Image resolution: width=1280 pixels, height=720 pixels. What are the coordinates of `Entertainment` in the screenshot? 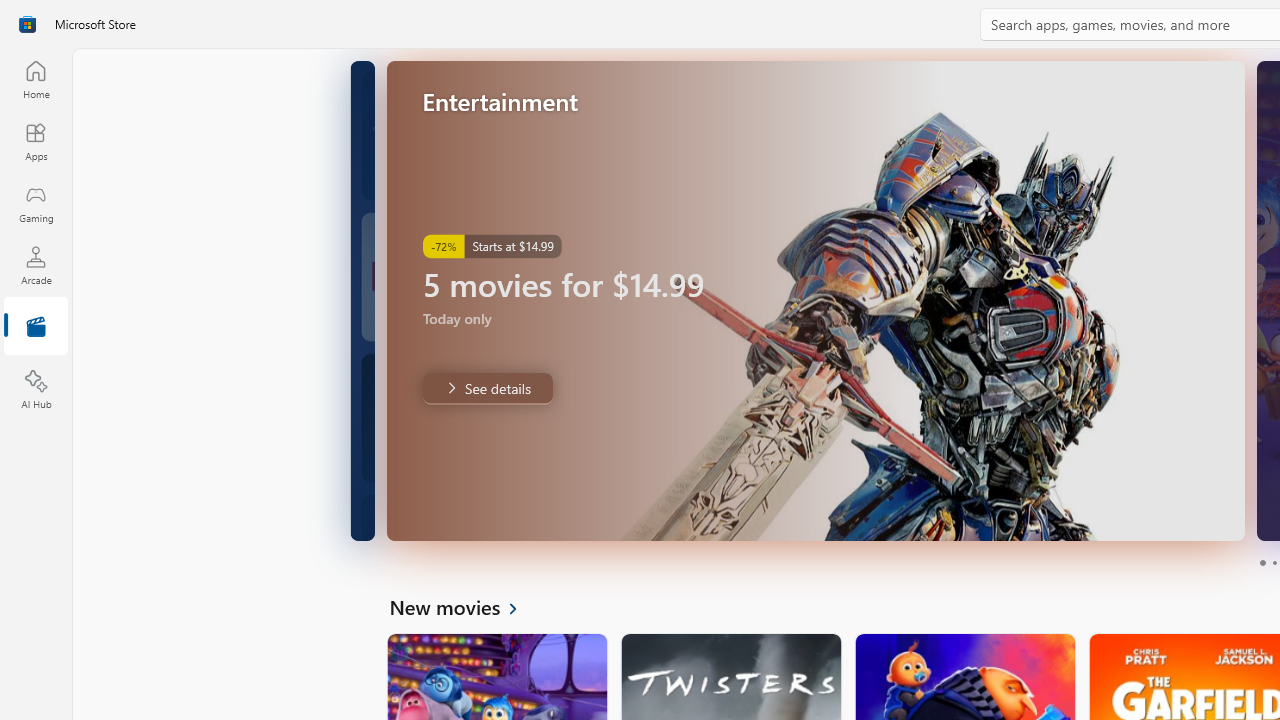 It's located at (36, 328).